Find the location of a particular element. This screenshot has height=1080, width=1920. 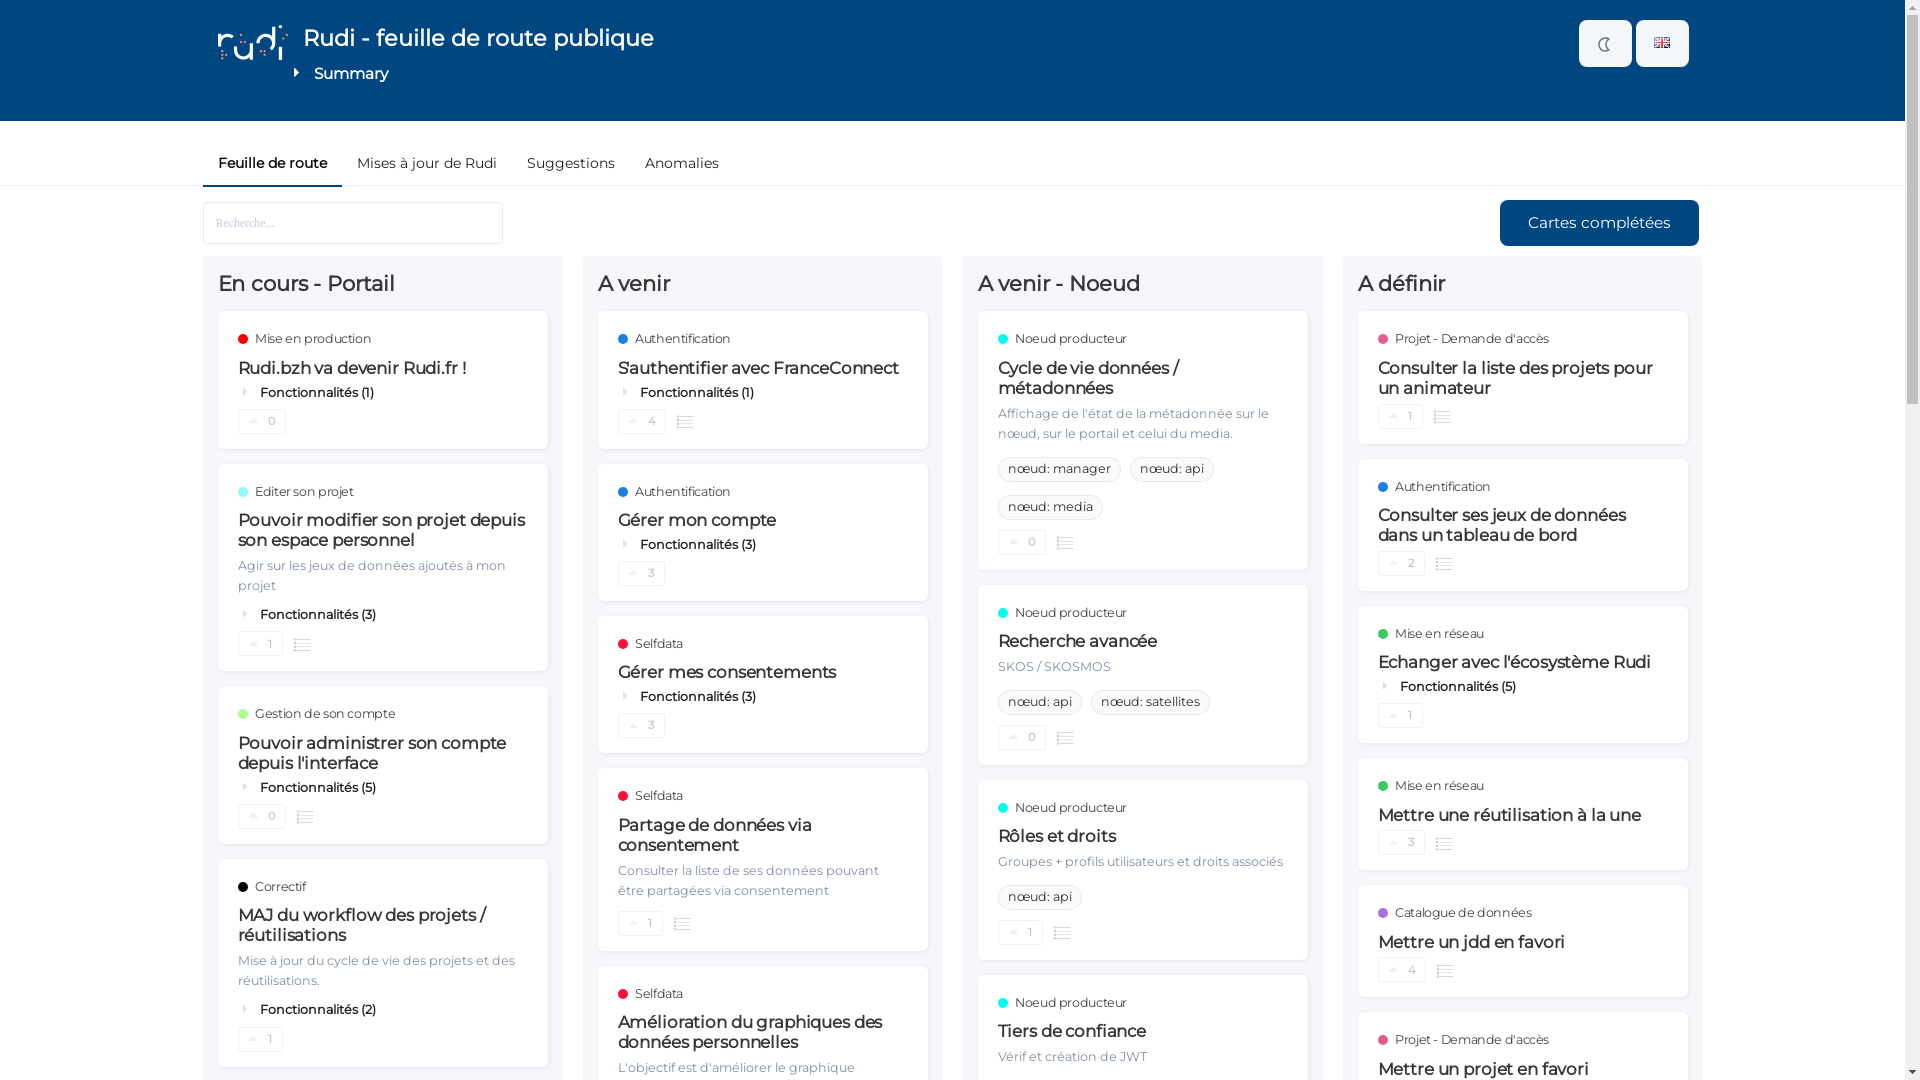

3 is located at coordinates (642, 726).